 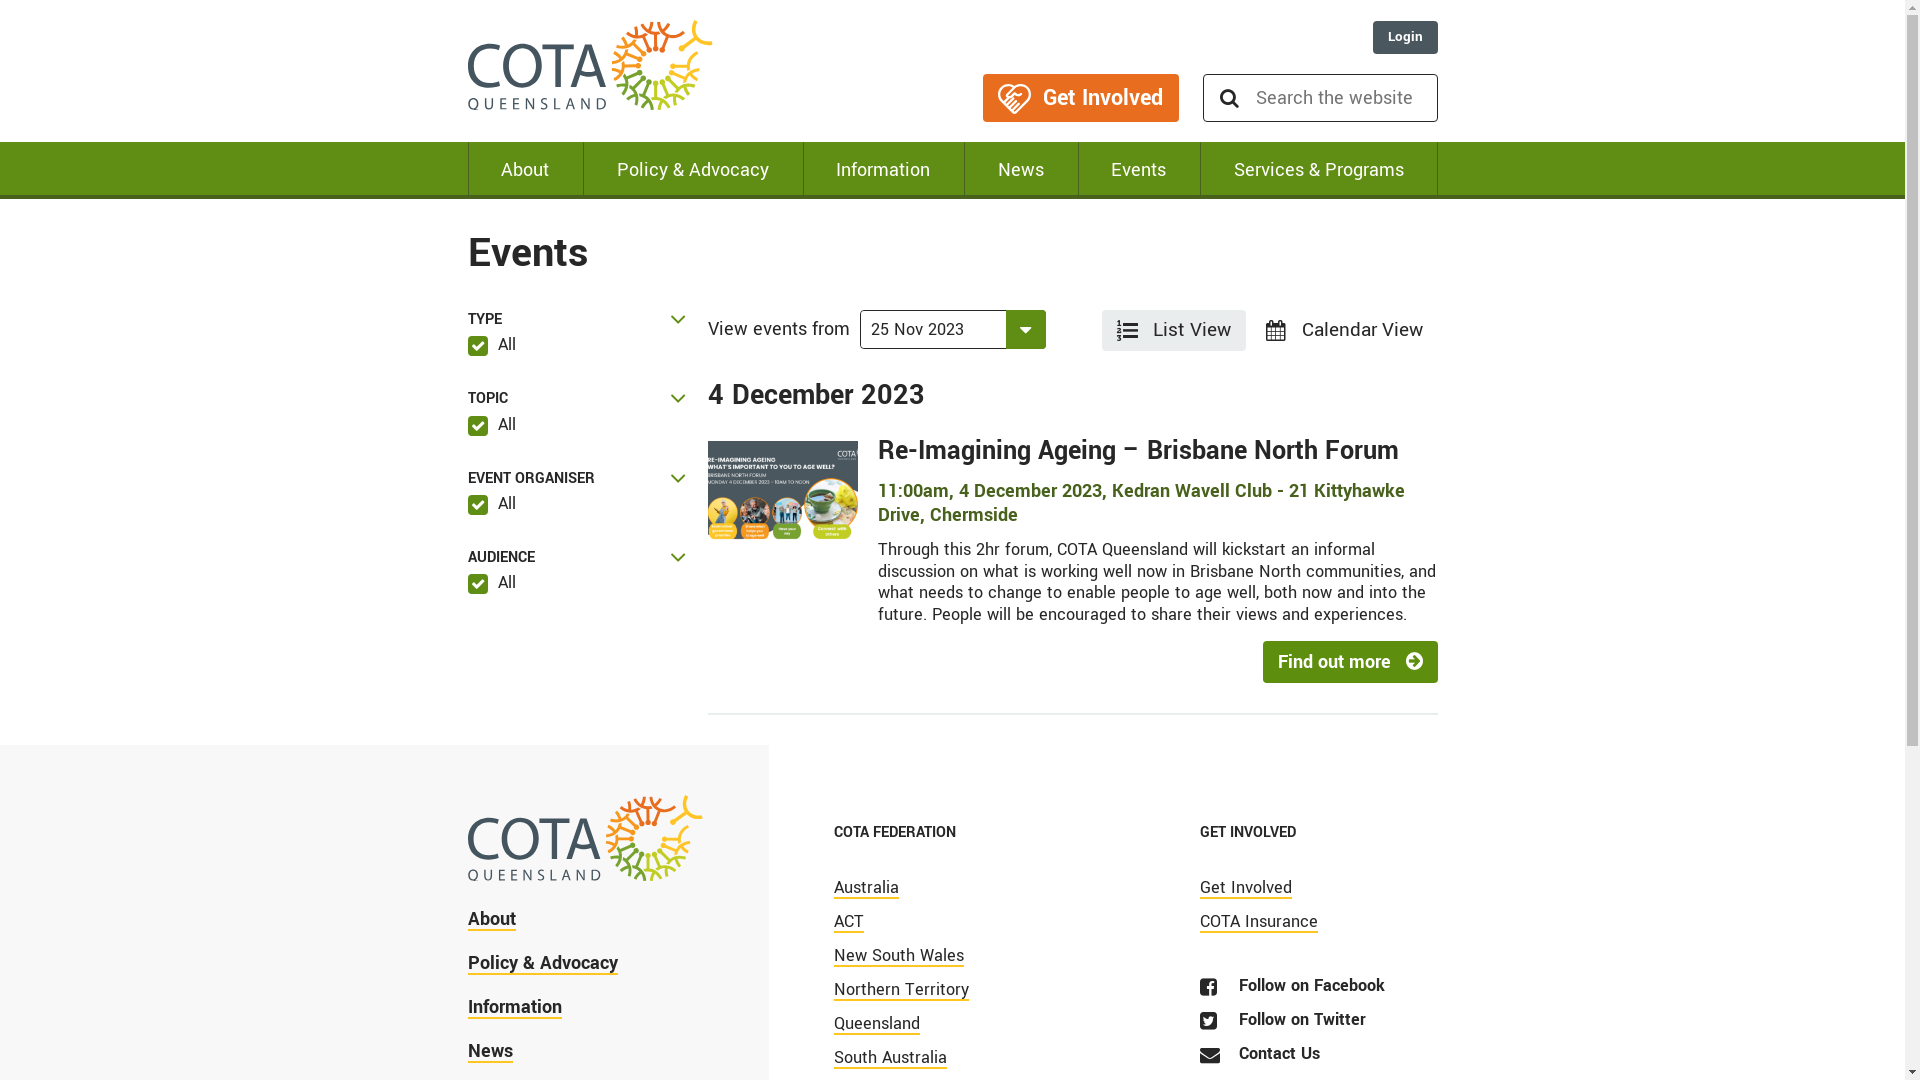 What do you see at coordinates (543, 970) in the screenshot?
I see `Policy & Advocacy` at bounding box center [543, 970].